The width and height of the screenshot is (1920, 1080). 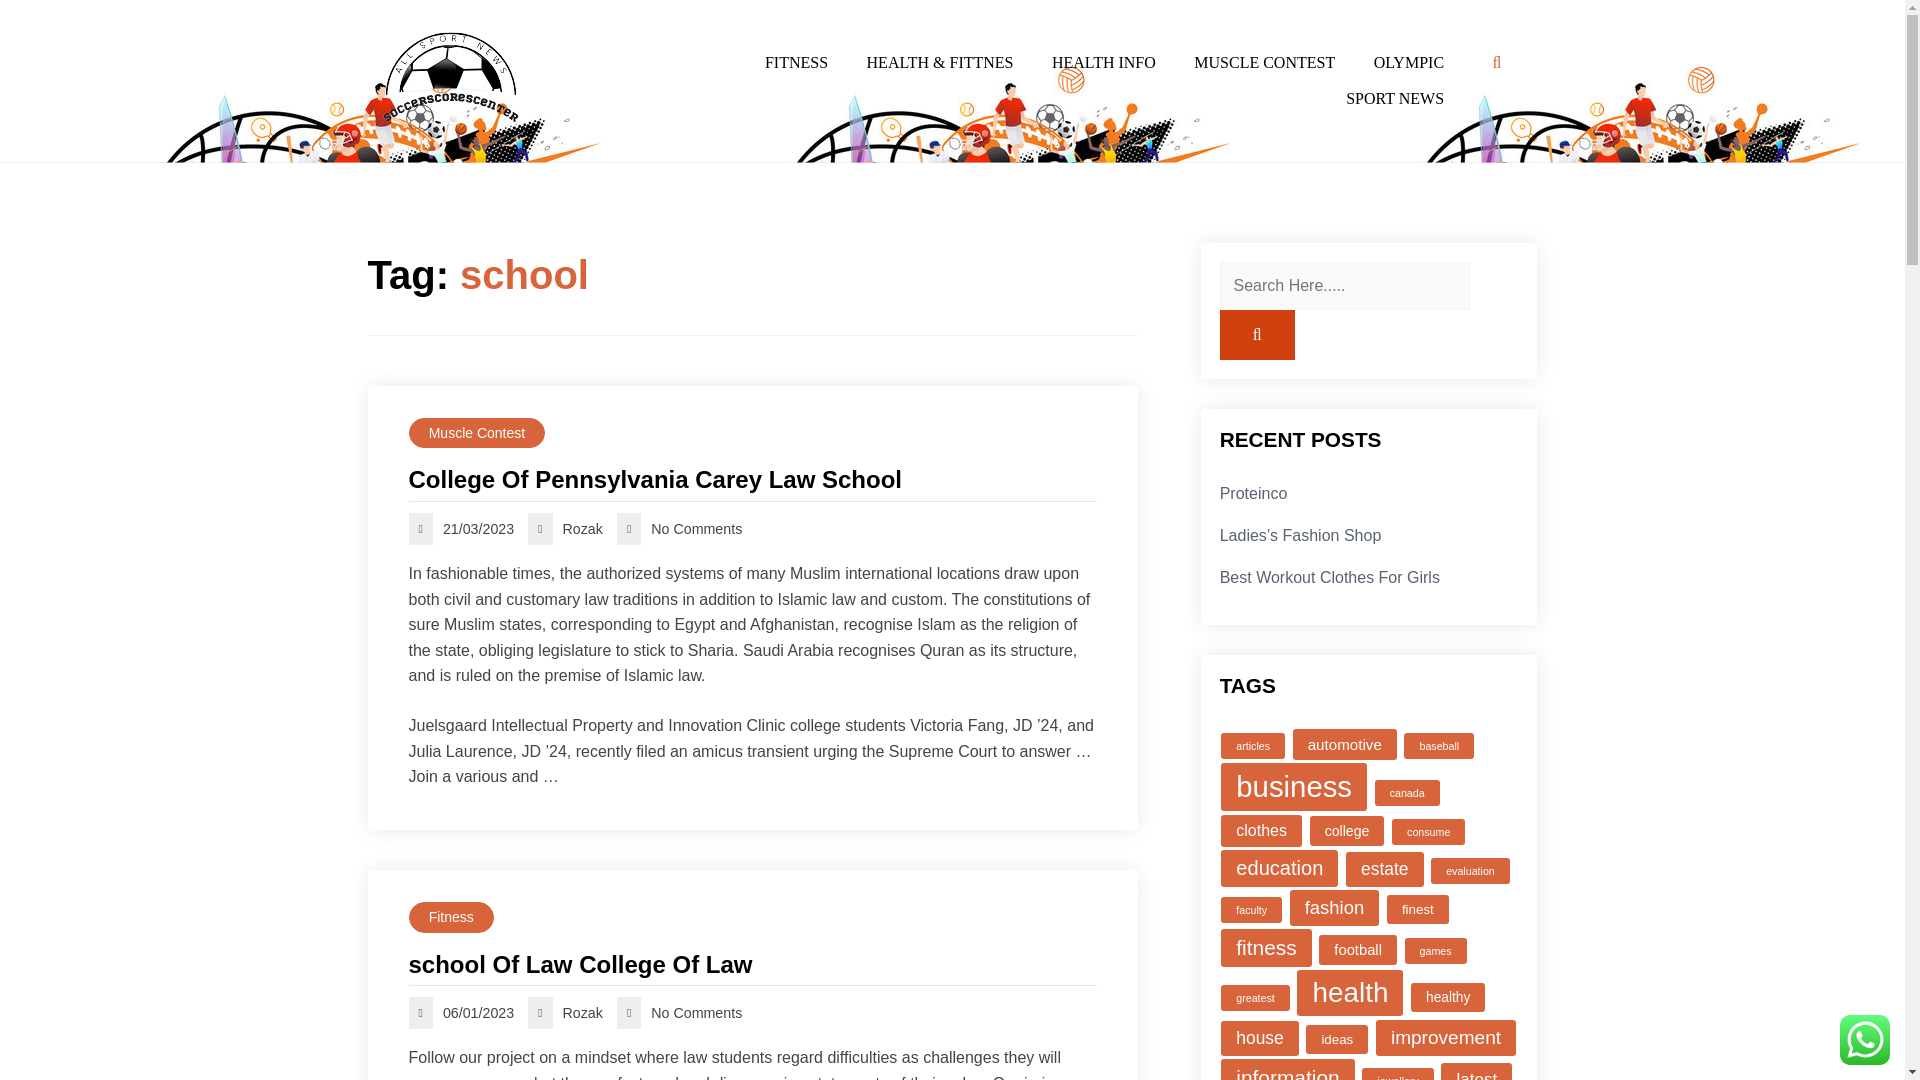 I want to click on College Of Pennsylvania Carey Law School, so click(x=752, y=480).